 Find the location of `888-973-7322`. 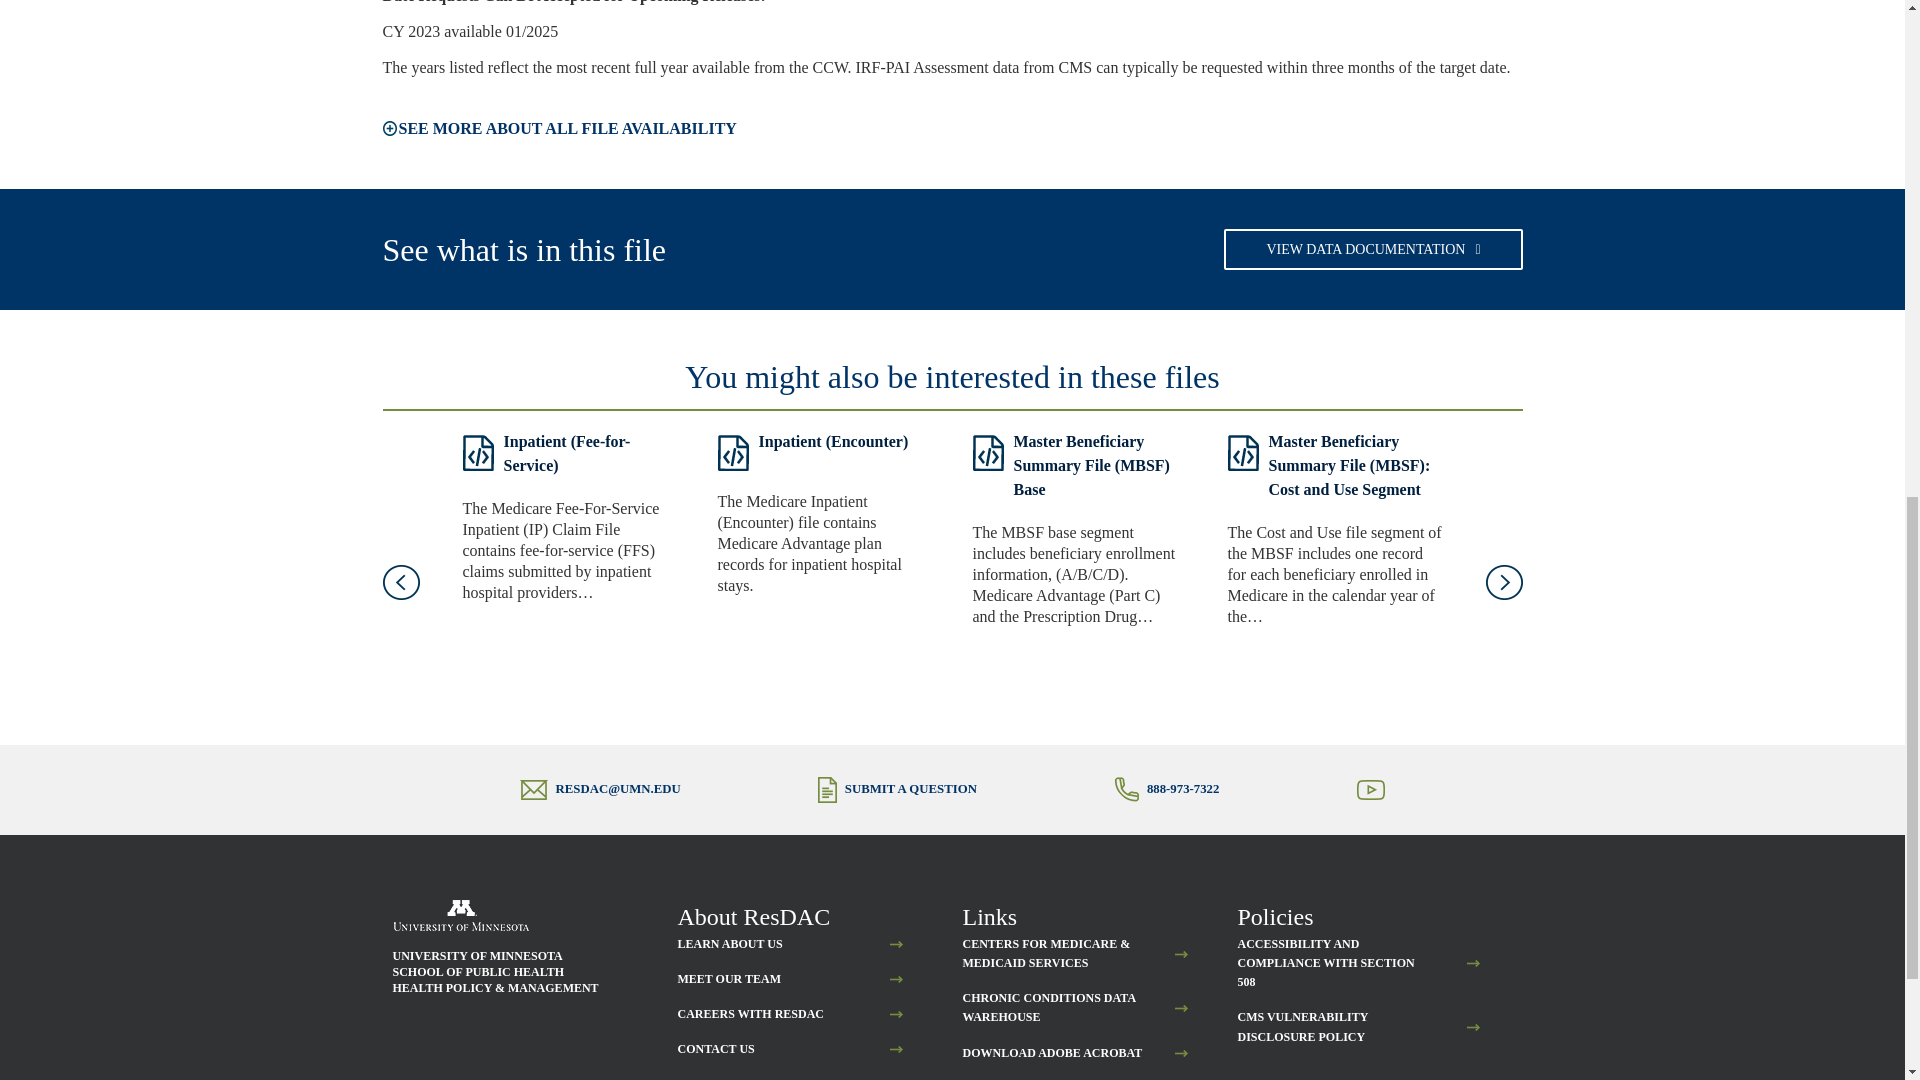

888-973-7322 is located at coordinates (1182, 789).